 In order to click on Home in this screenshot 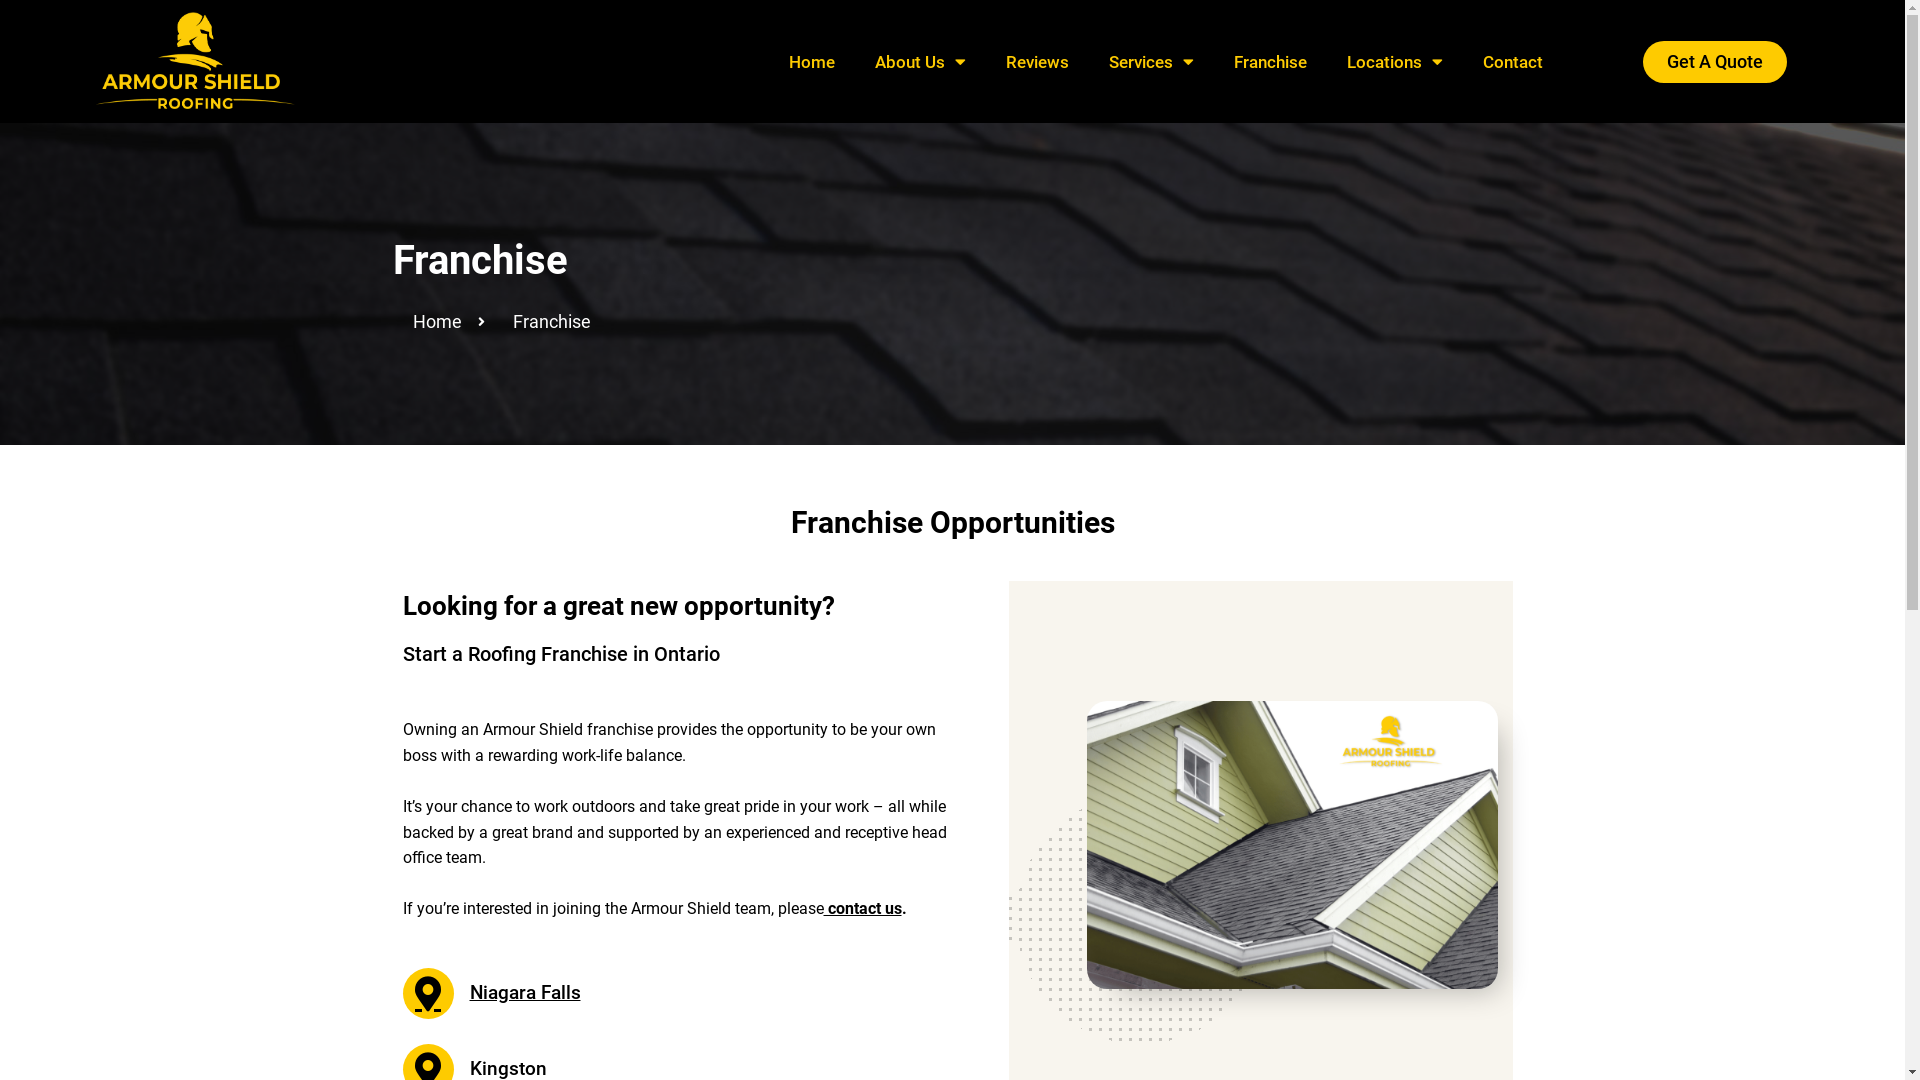, I will do `click(436, 322)`.